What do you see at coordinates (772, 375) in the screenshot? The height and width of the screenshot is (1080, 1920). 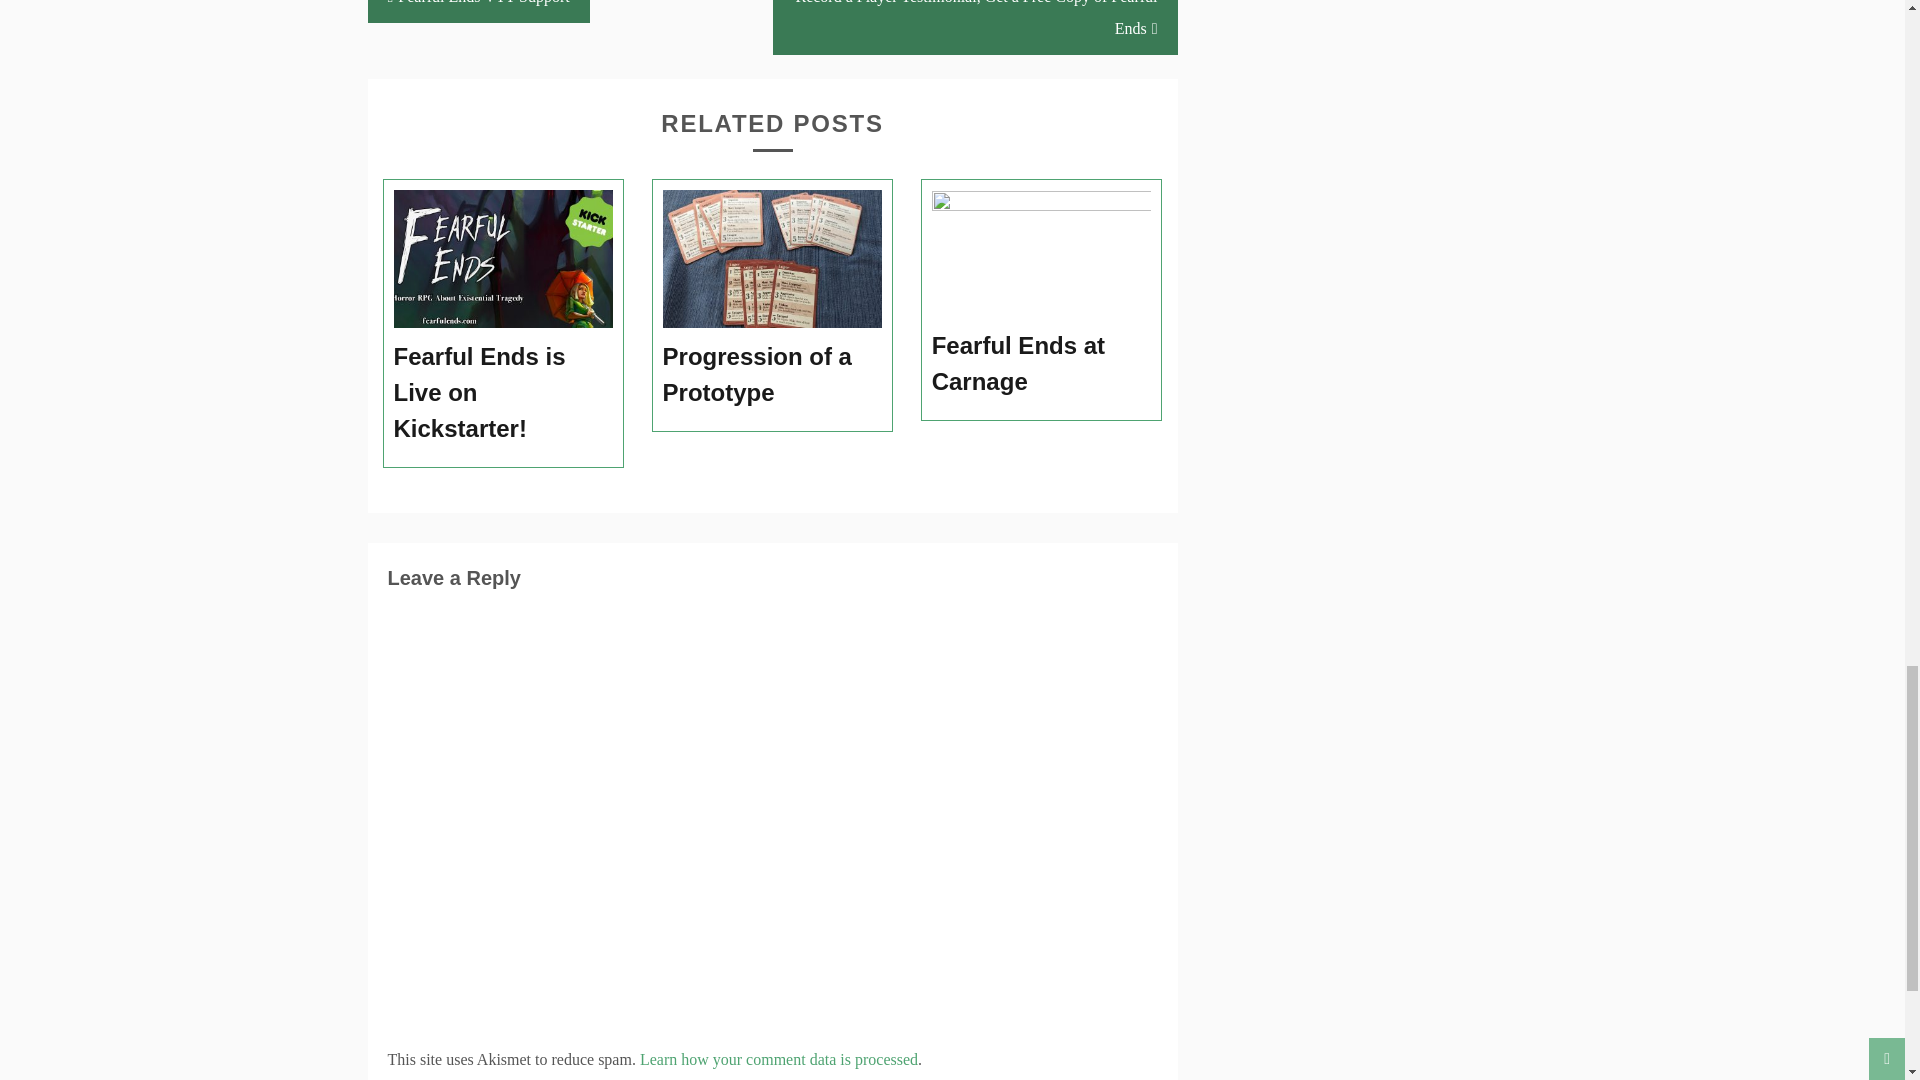 I see `Progression of a Prototype` at bounding box center [772, 375].